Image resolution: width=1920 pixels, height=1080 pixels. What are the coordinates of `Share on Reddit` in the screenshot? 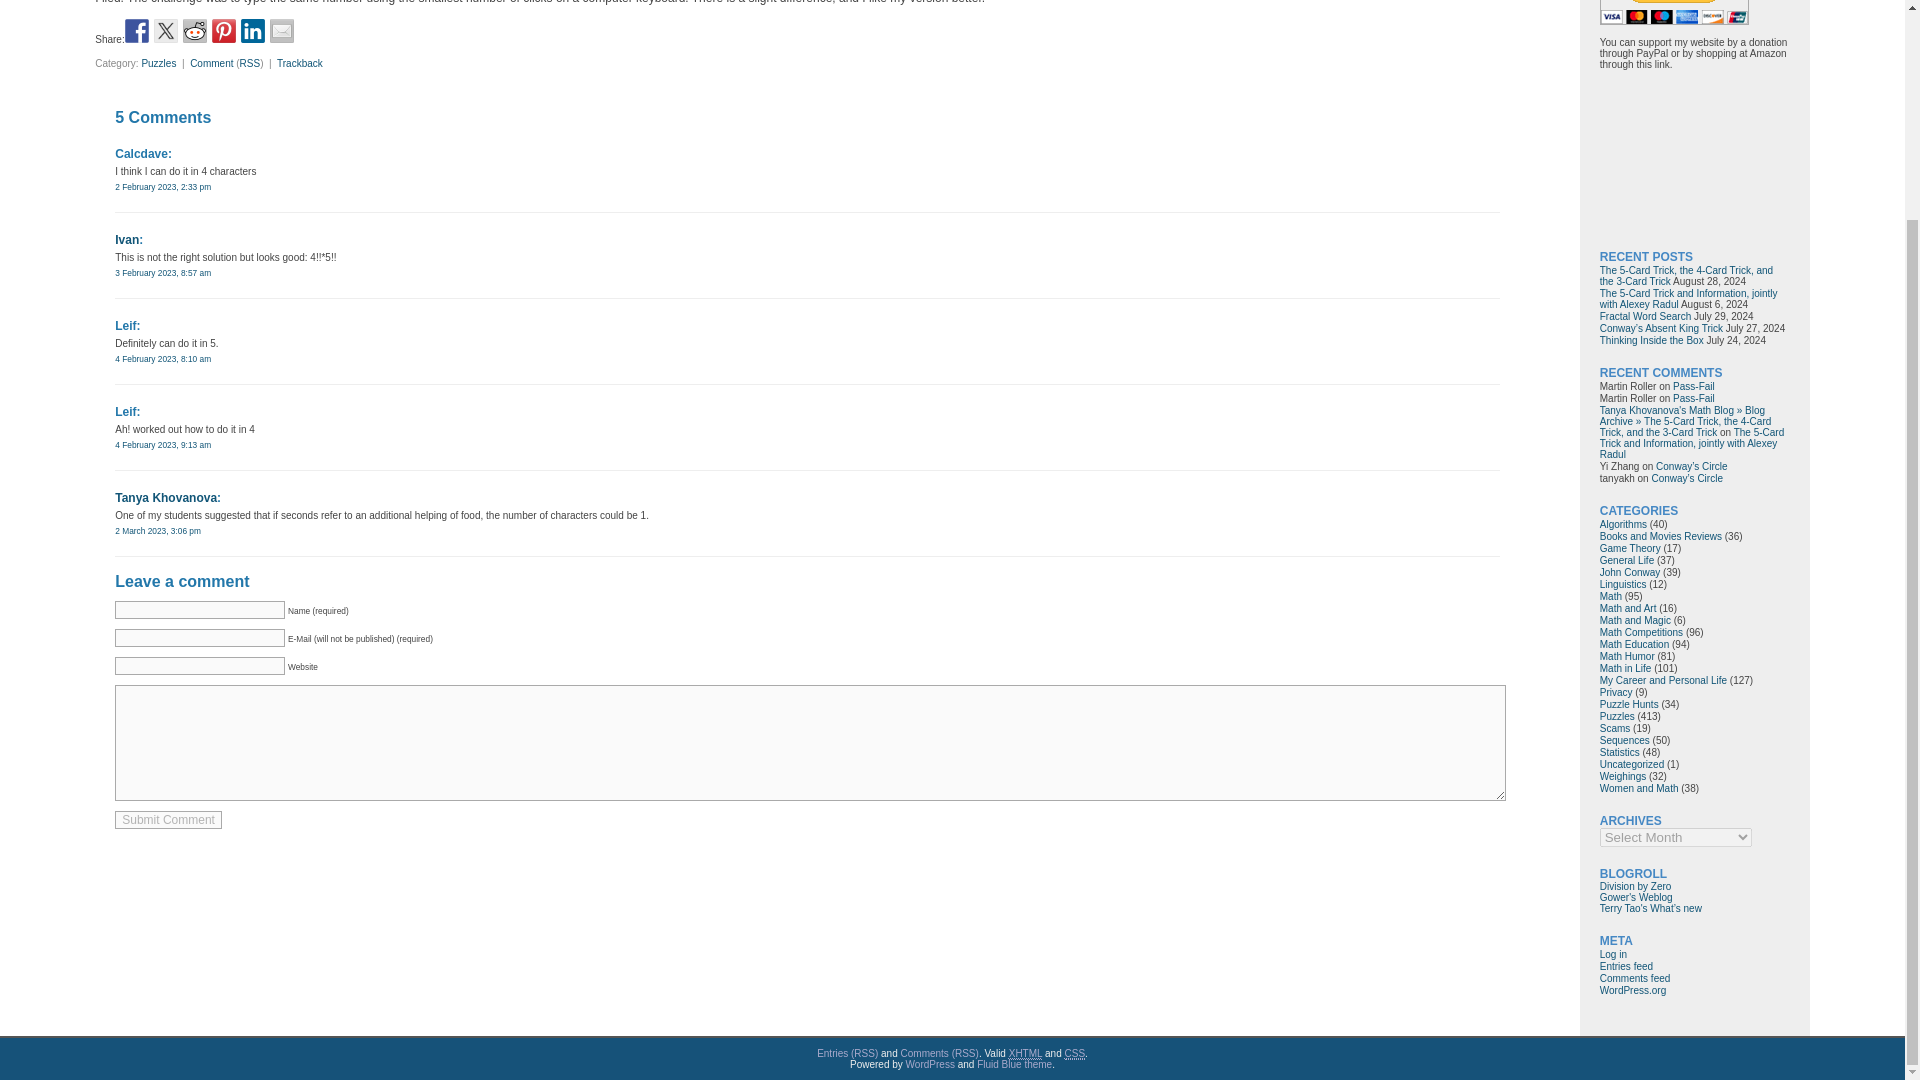 It's located at (194, 31).